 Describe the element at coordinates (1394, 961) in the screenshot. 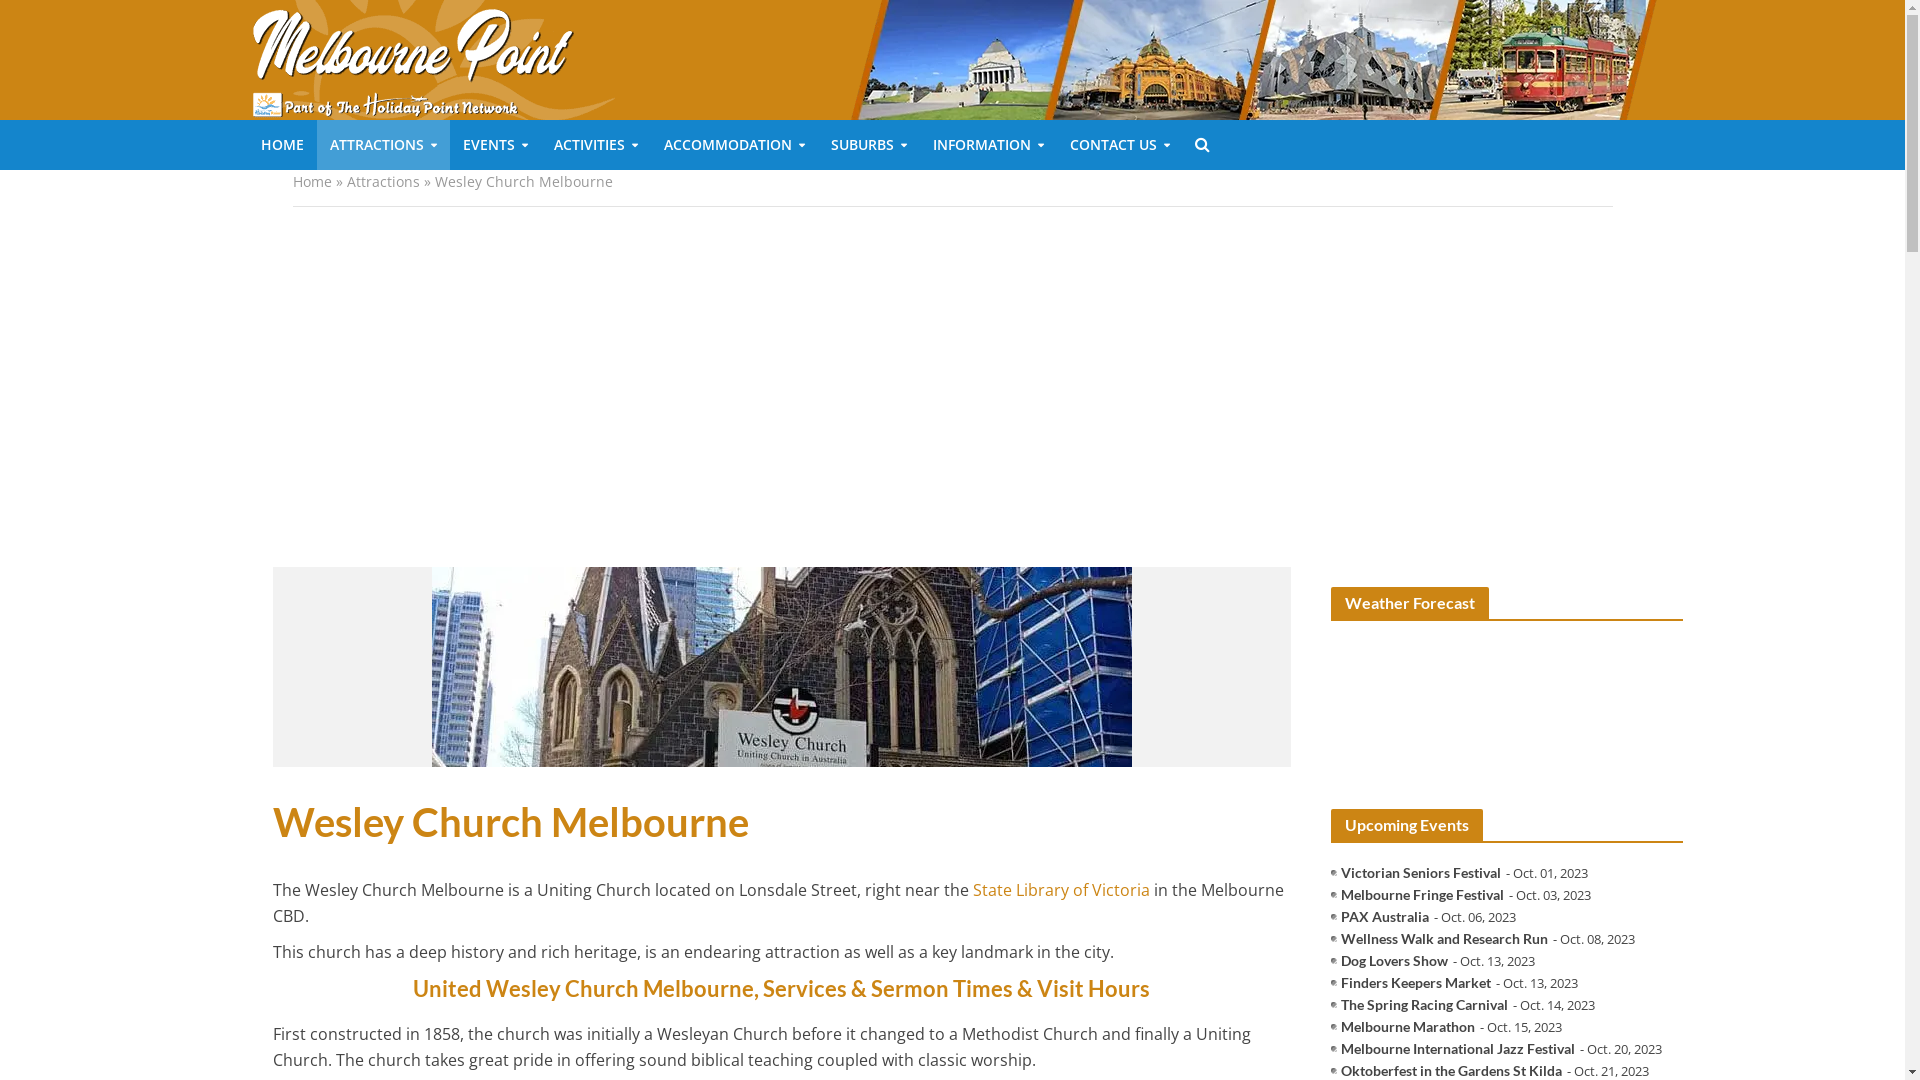

I see `Dog Lovers Show` at that location.